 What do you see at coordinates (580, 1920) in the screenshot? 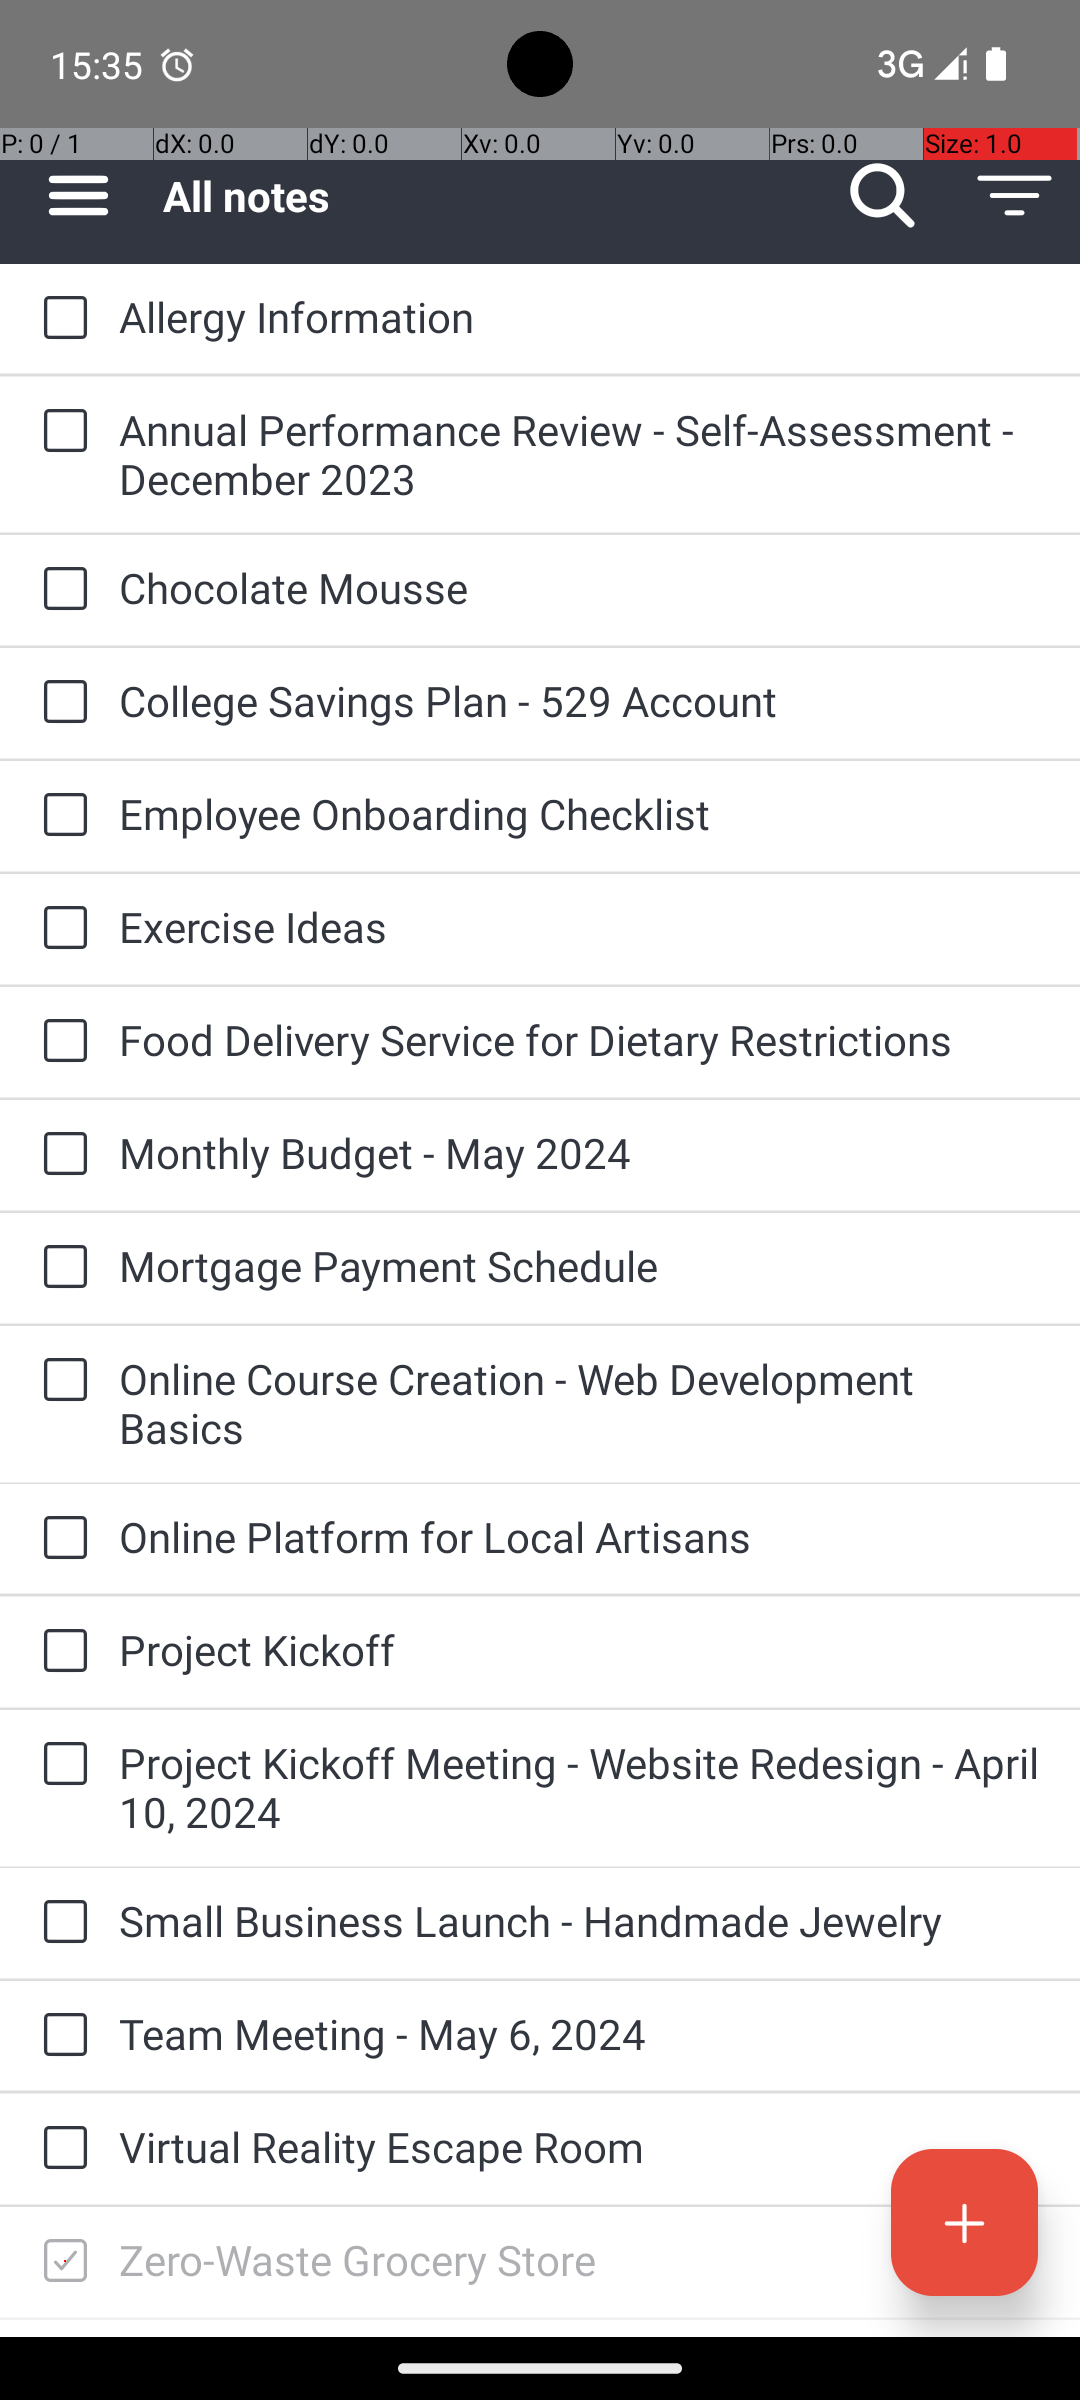
I see `Small Business Launch - Handmade Jewelry` at bounding box center [580, 1920].